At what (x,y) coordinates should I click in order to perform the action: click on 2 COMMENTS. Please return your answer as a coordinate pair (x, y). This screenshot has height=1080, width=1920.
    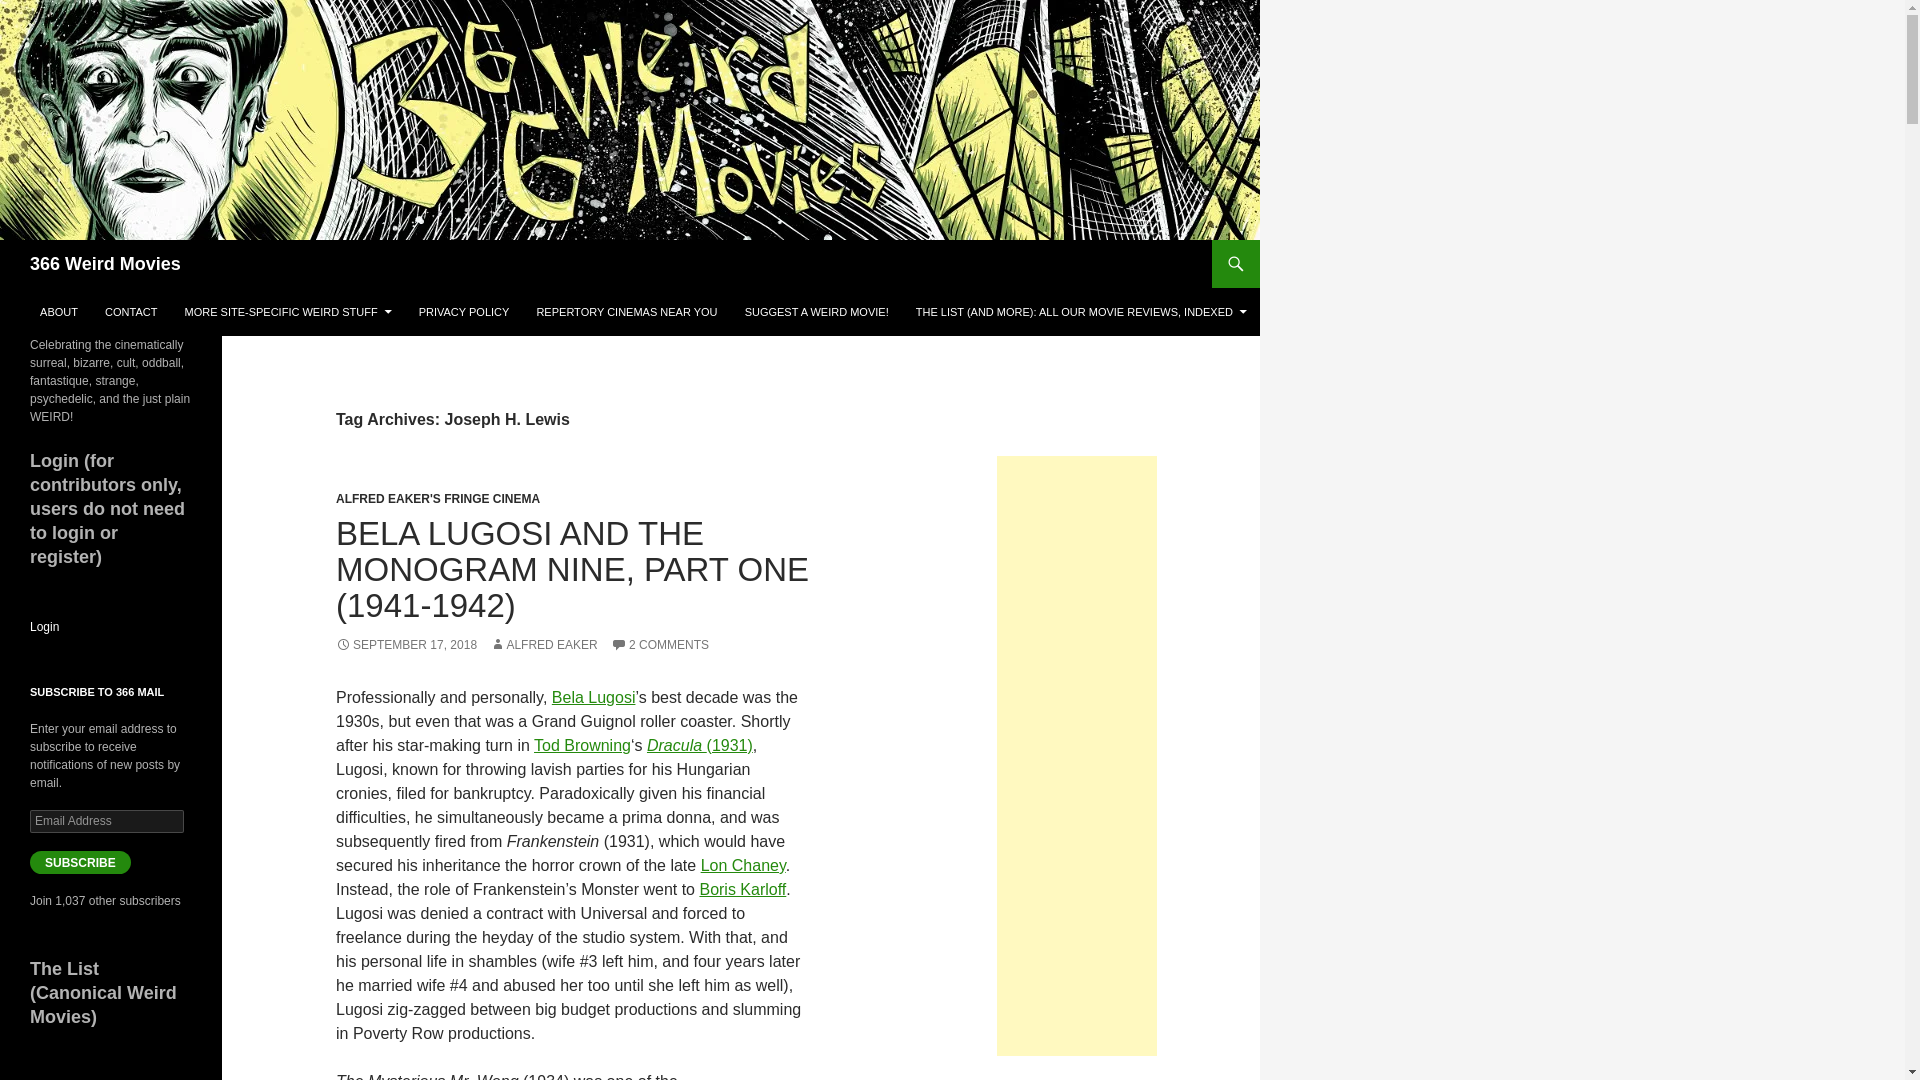
    Looking at the image, I should click on (659, 645).